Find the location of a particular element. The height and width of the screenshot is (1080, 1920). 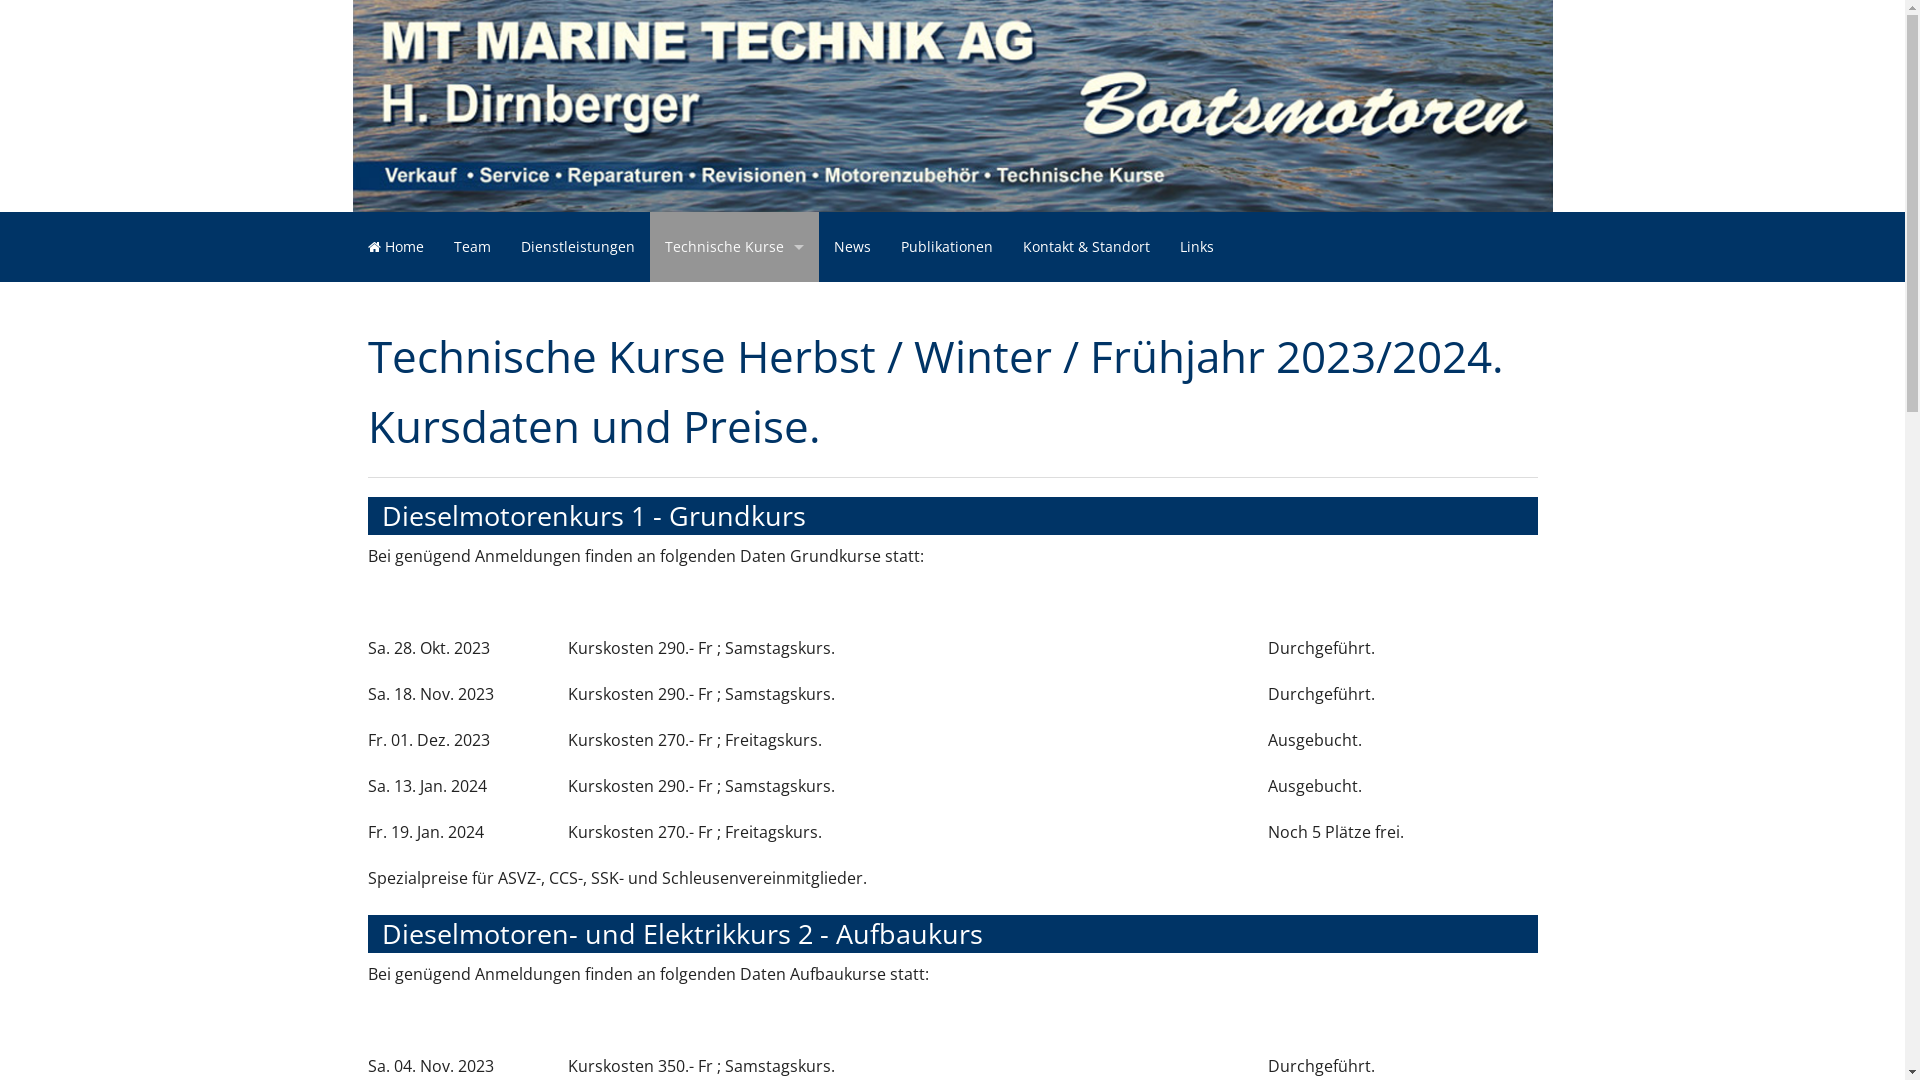

Dienstleistungen is located at coordinates (578, 247).